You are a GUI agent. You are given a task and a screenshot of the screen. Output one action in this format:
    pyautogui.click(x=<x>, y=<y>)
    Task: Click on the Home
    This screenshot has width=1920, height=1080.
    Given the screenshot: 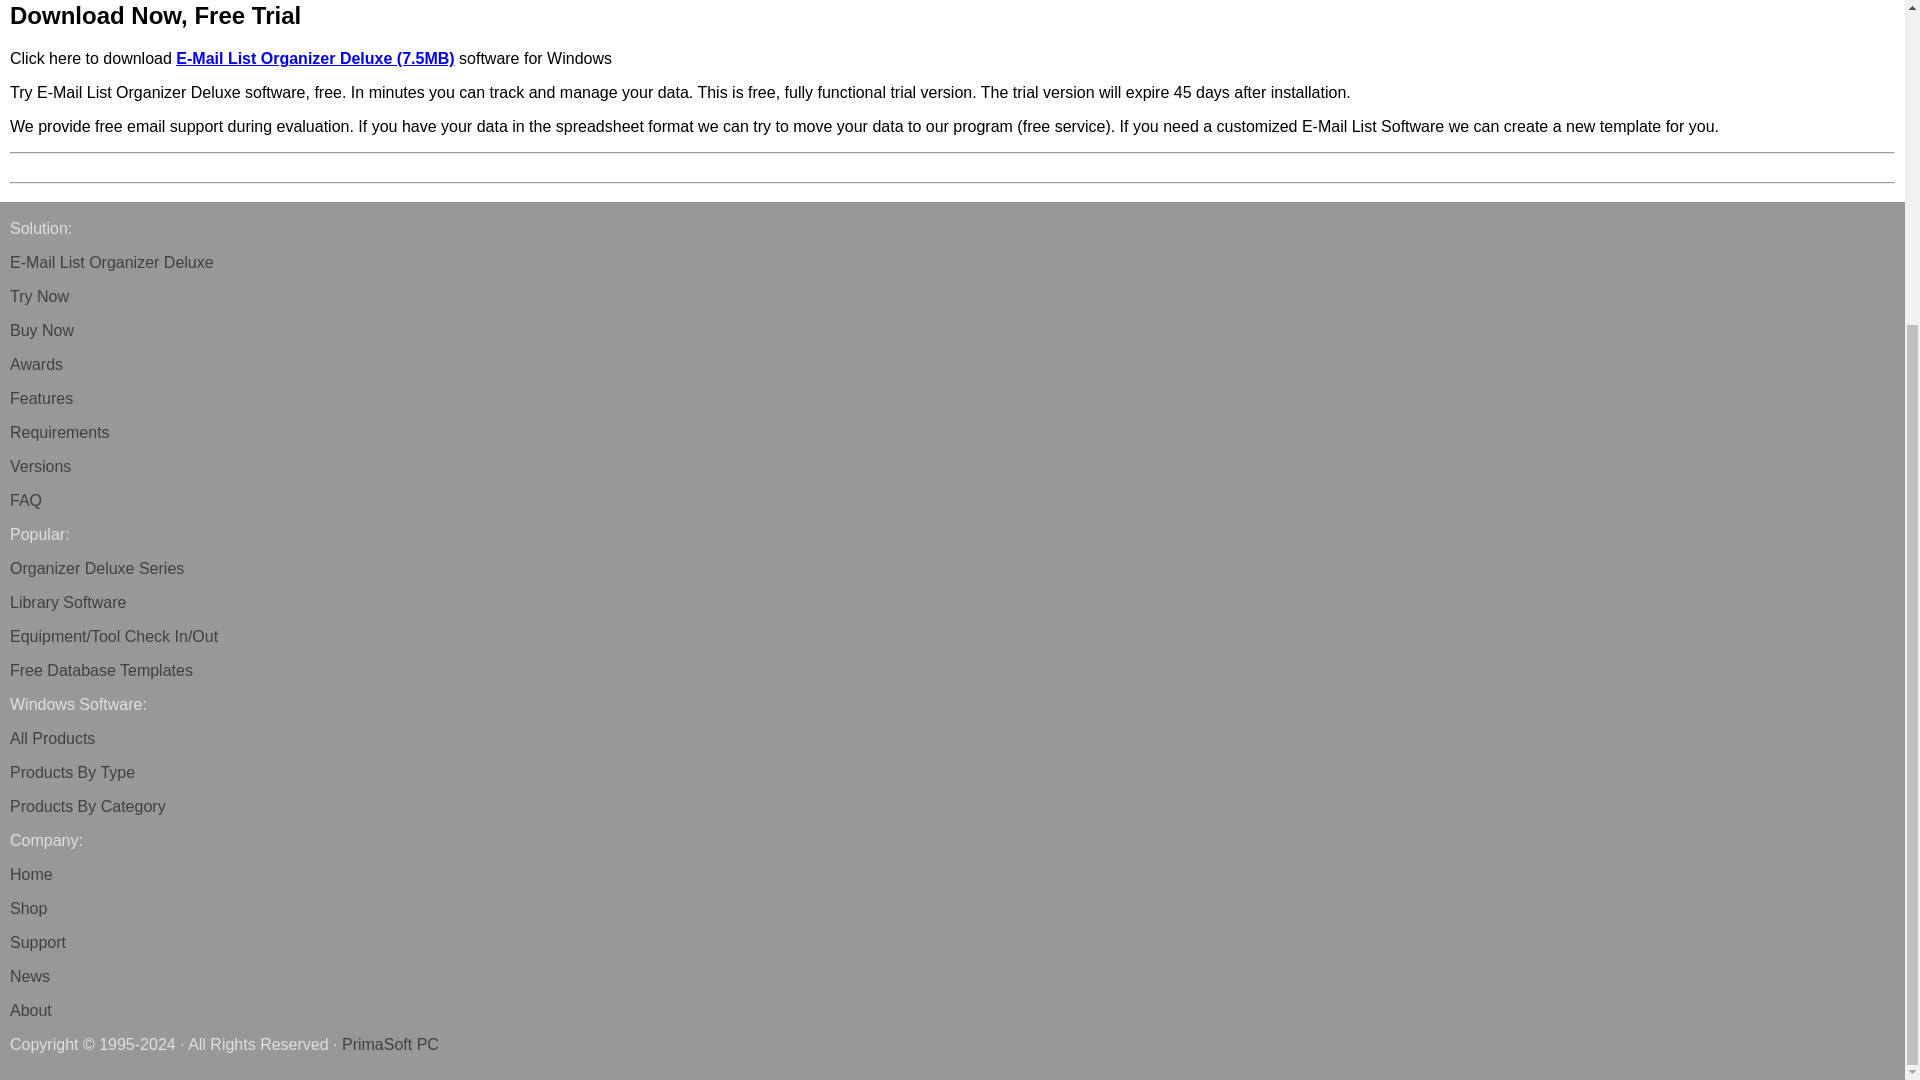 What is the action you would take?
    pyautogui.click(x=31, y=874)
    